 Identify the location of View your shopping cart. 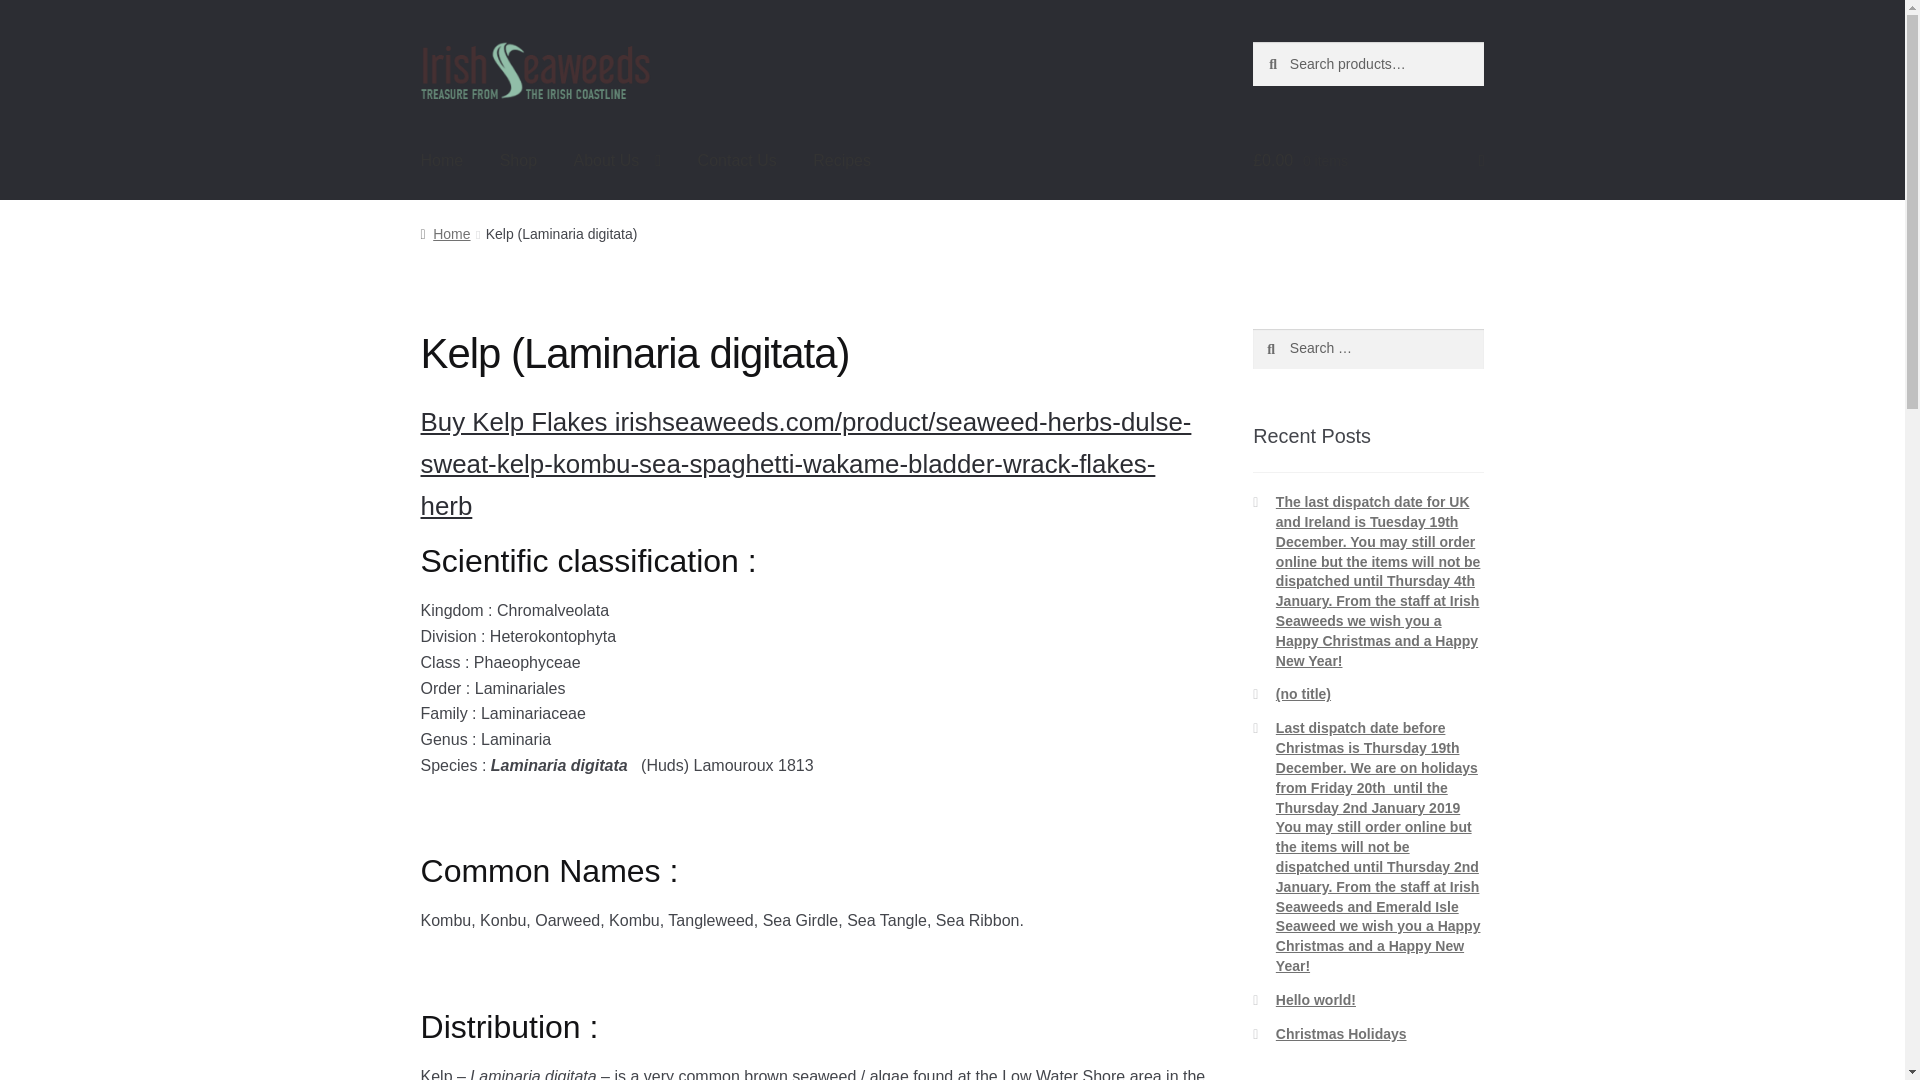
(1368, 160).